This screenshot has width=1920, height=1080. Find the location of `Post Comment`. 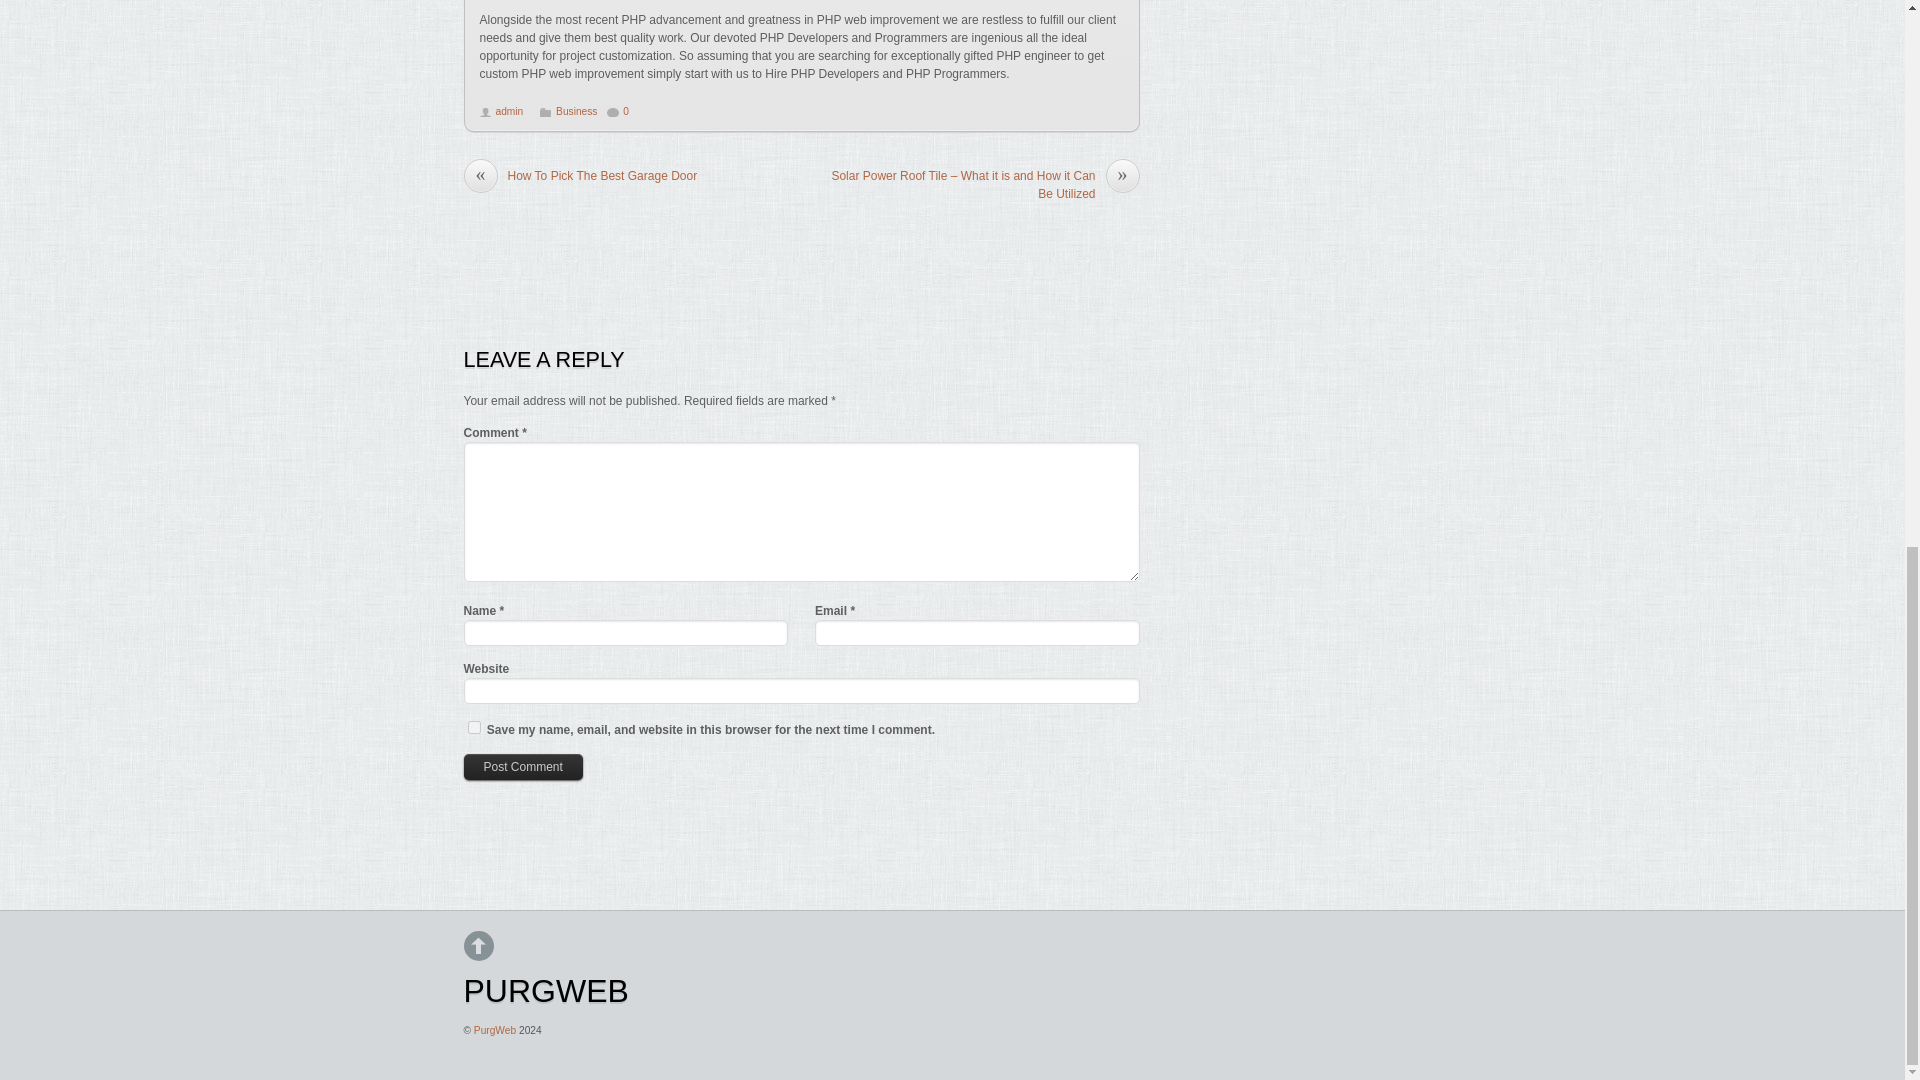

Post Comment is located at coordinates (524, 766).